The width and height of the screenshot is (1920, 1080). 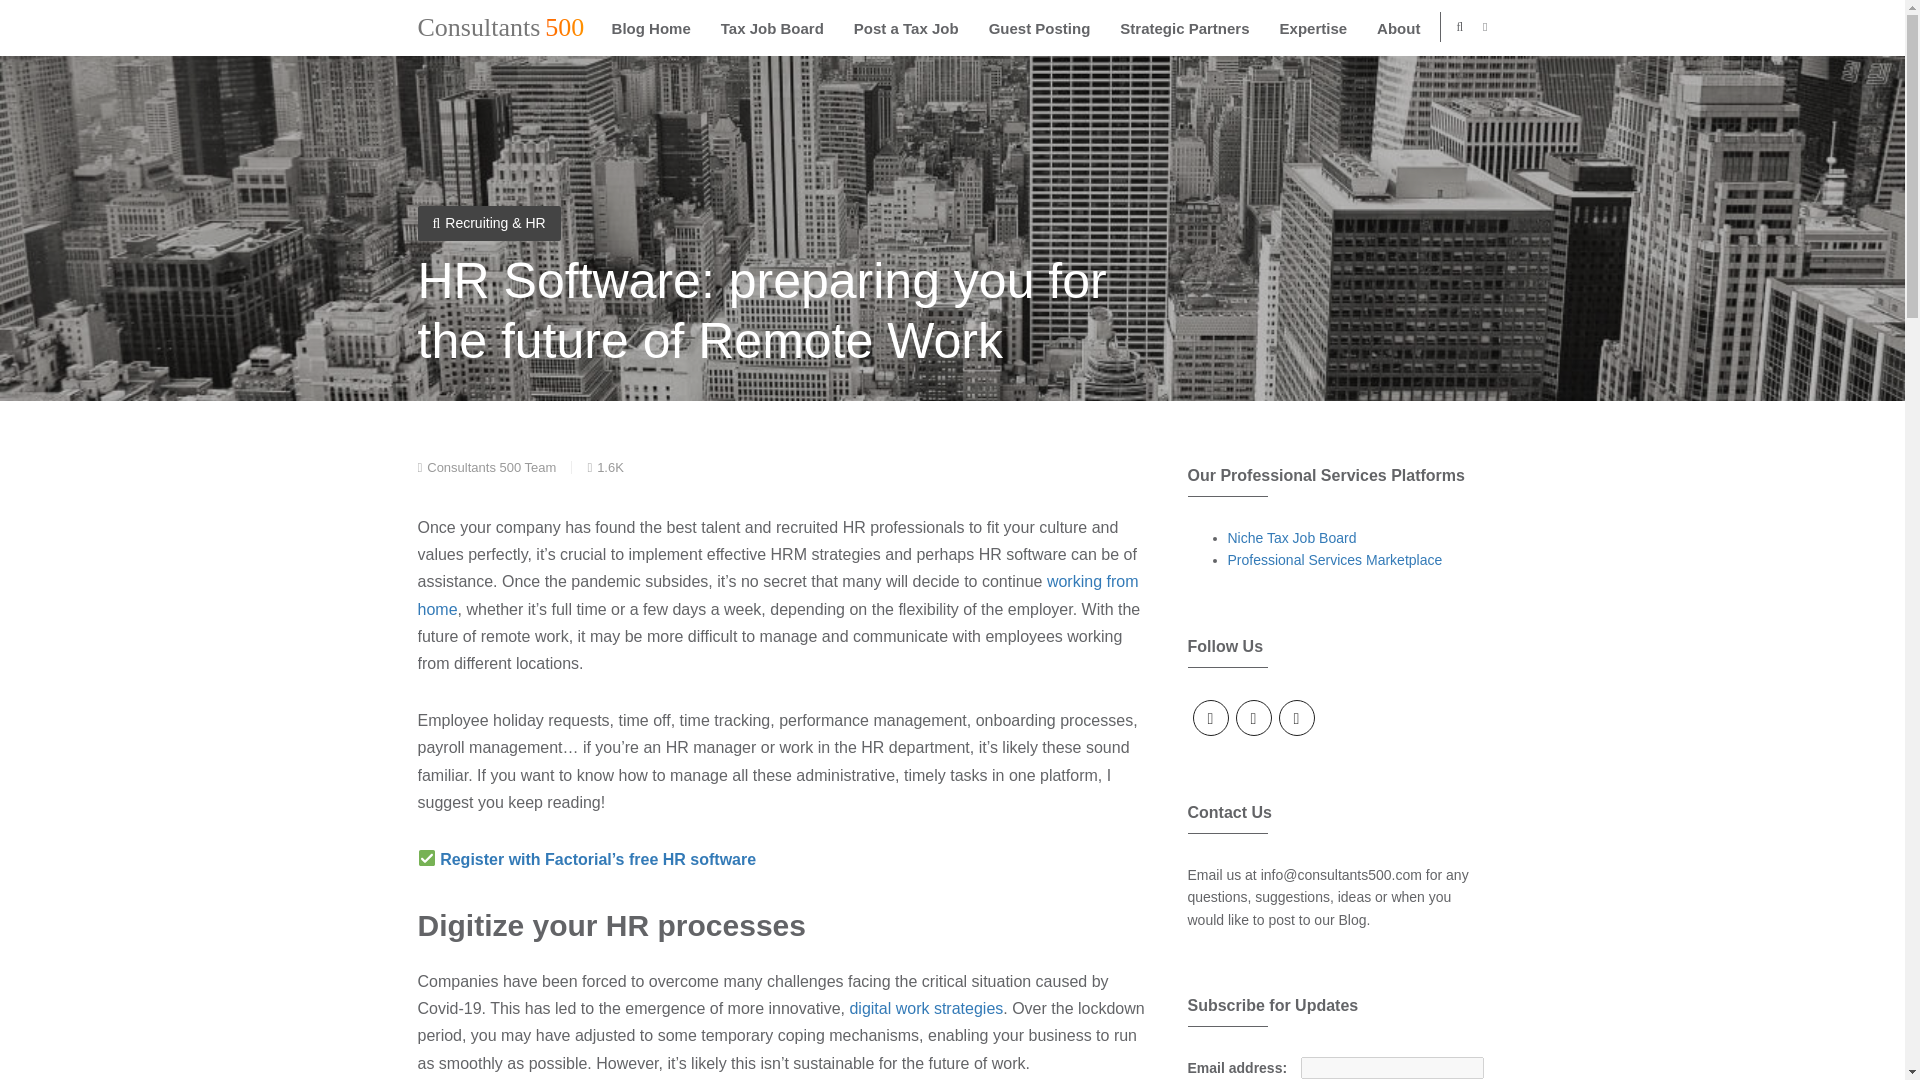 I want to click on Guest Posting, so click(x=1039, y=28).